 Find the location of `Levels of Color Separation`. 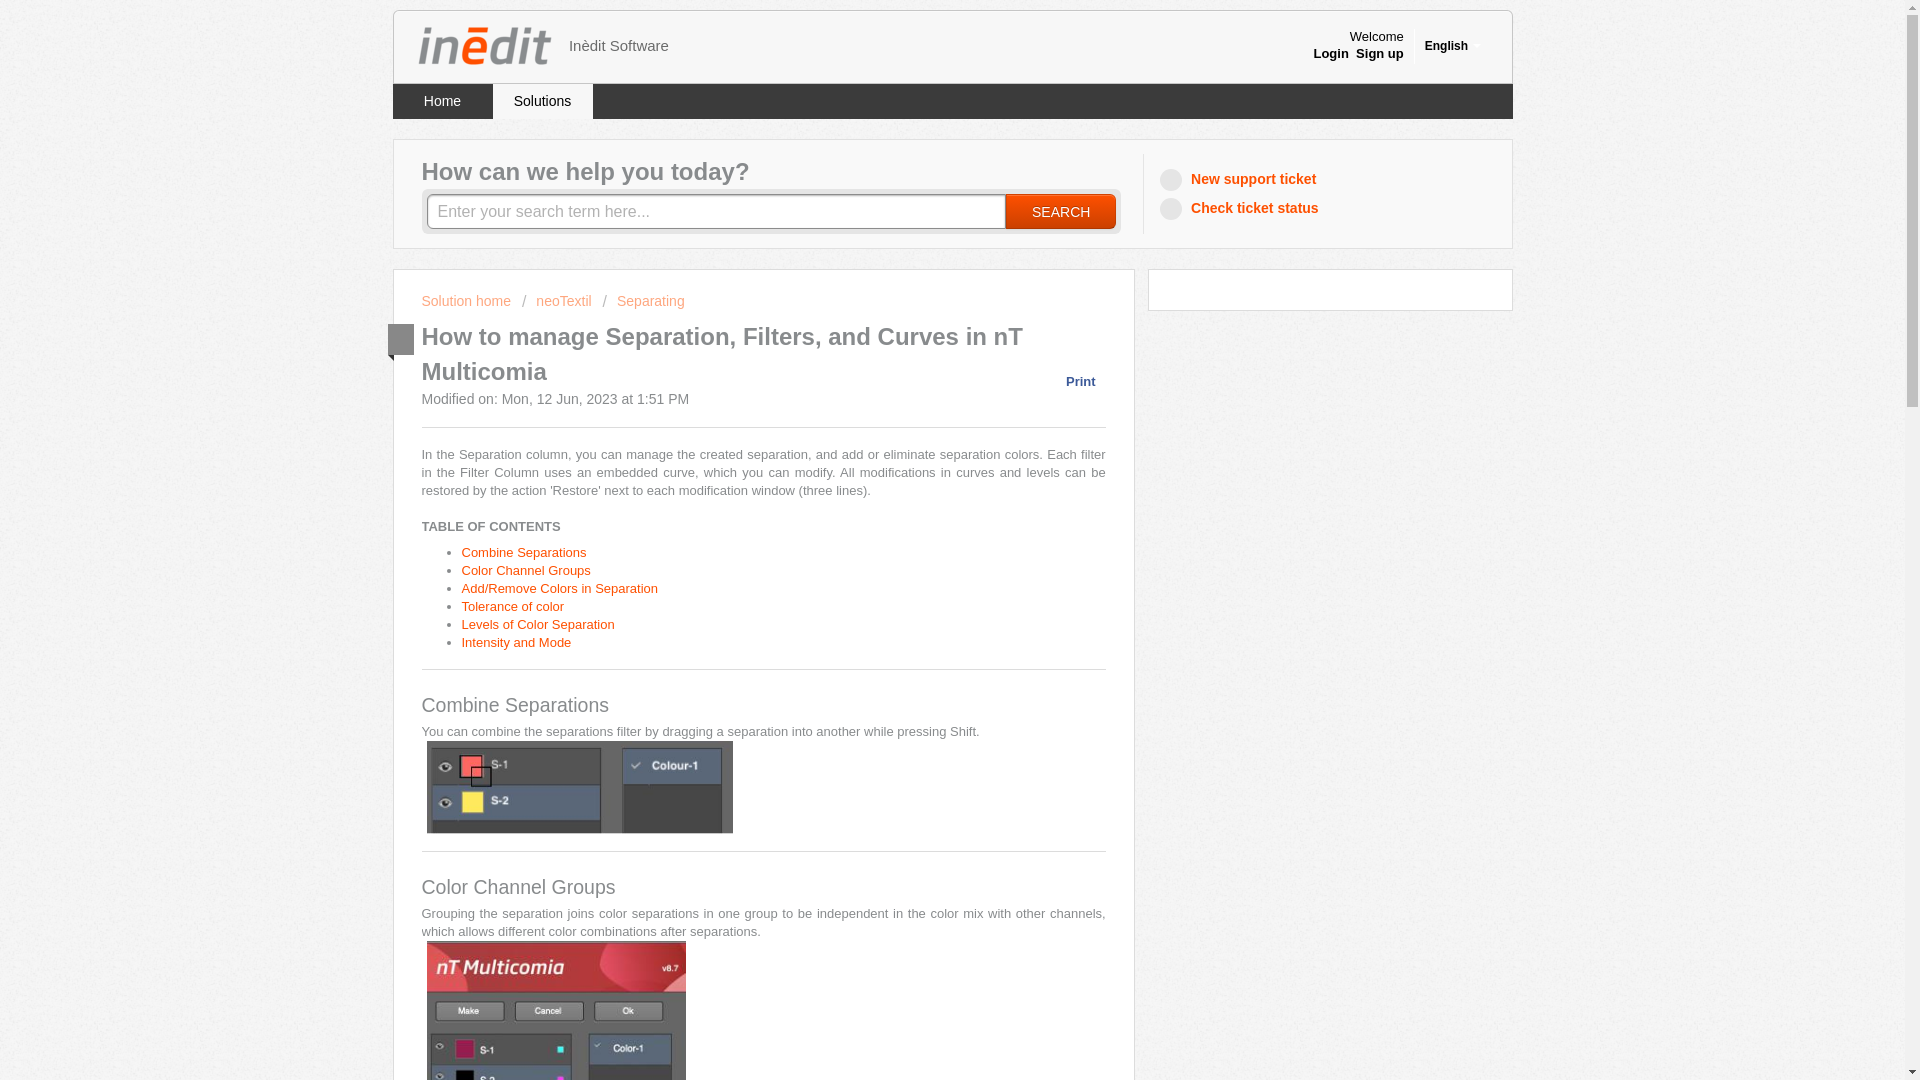

Levels of Color Separation is located at coordinates (538, 624).